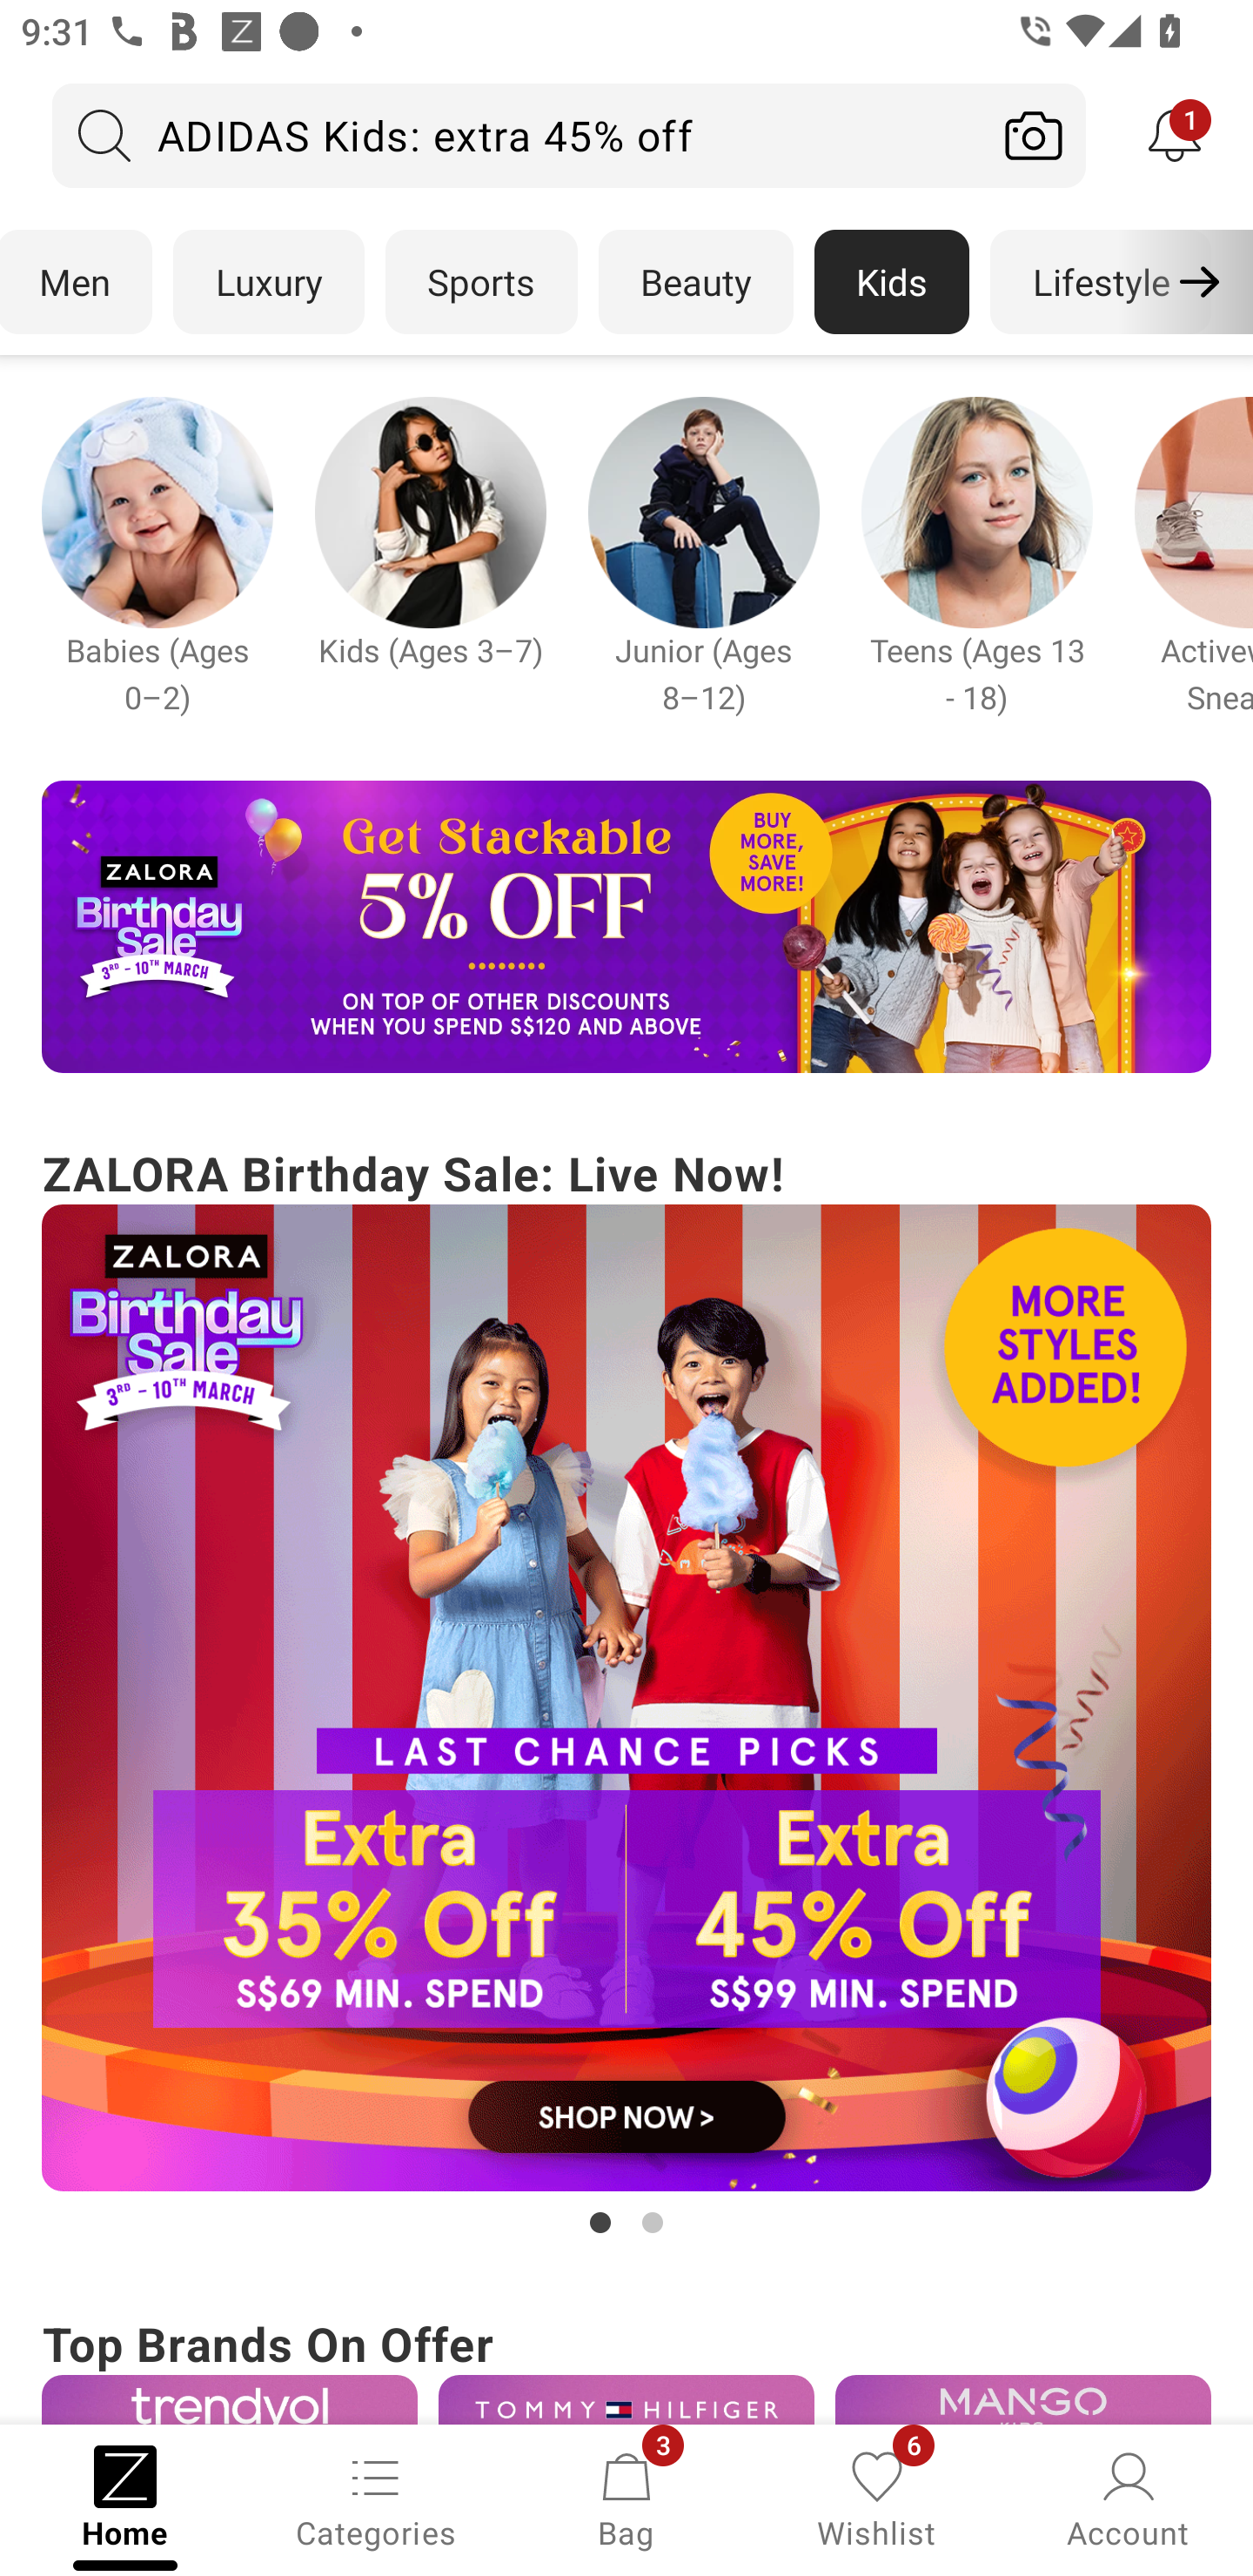  What do you see at coordinates (77, 282) in the screenshot?
I see `Men` at bounding box center [77, 282].